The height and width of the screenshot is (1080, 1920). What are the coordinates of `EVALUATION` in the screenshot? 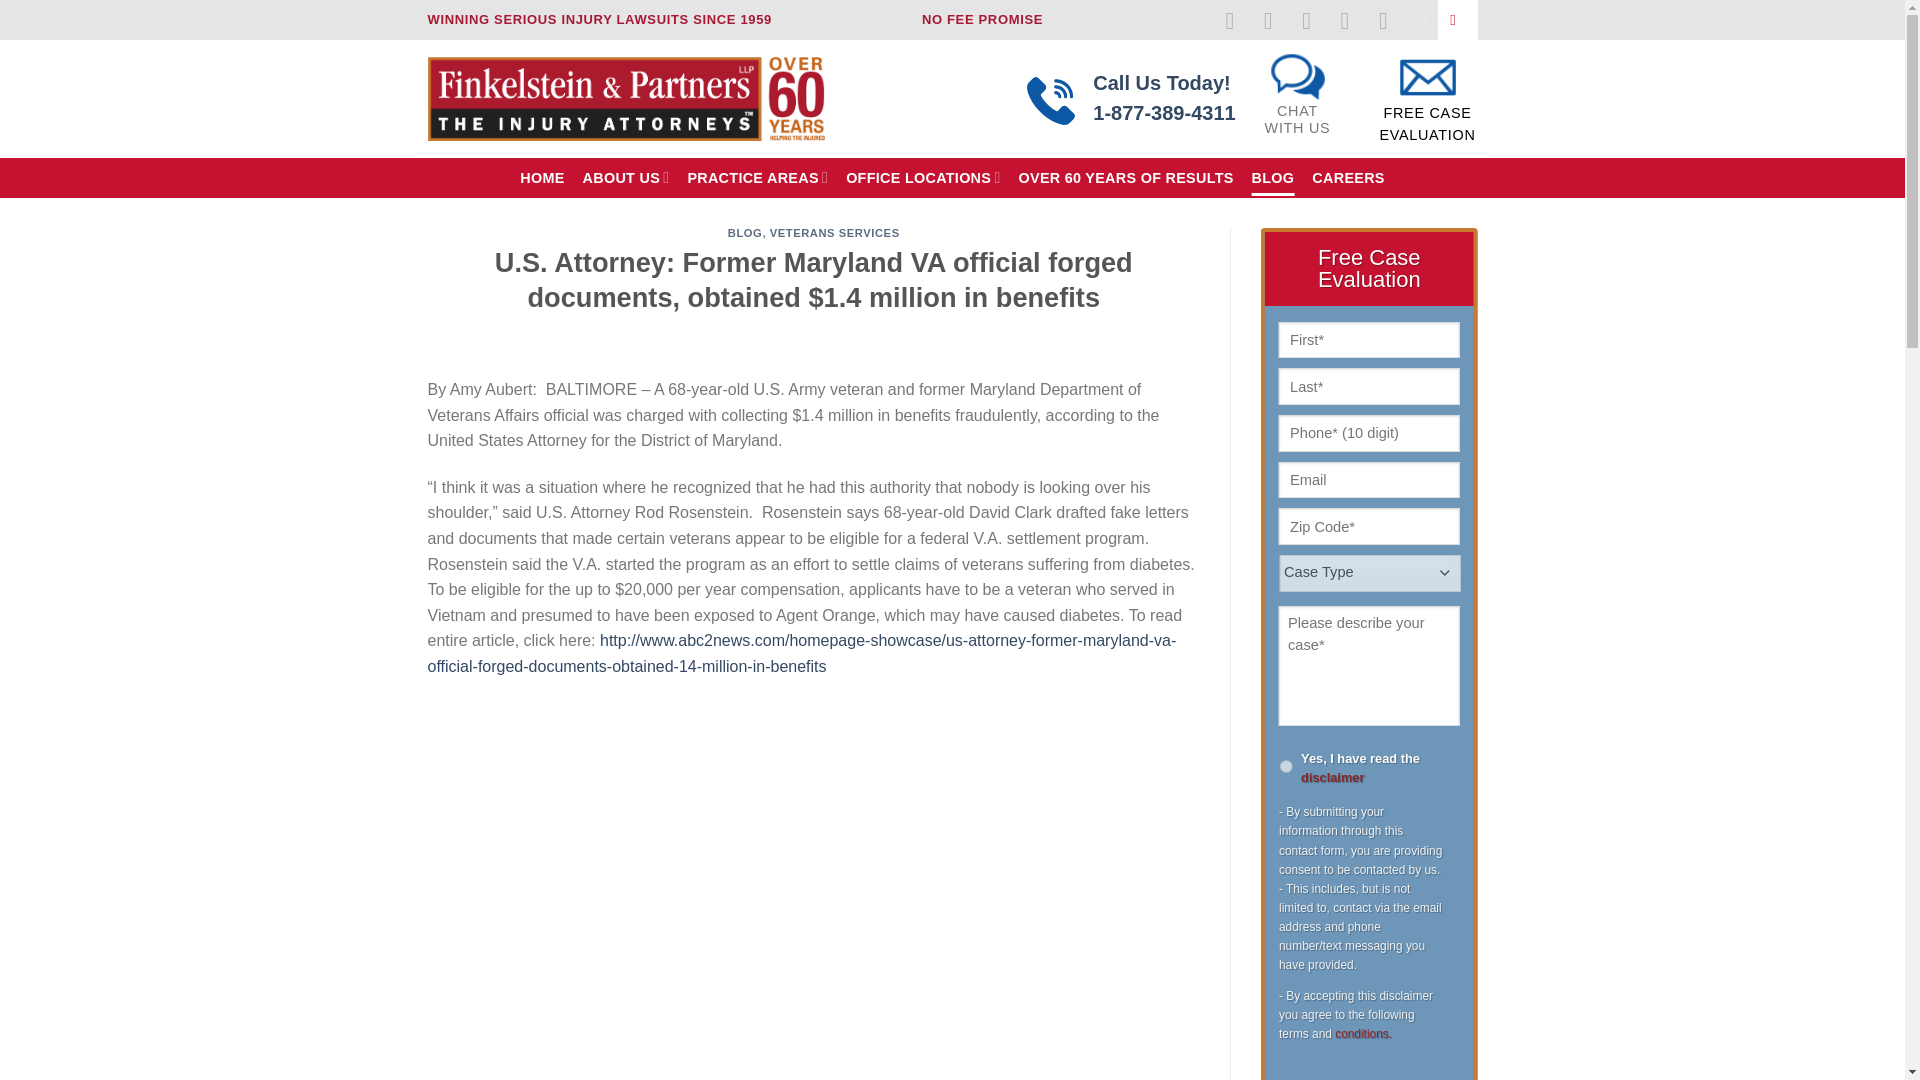 It's located at (1426, 135).